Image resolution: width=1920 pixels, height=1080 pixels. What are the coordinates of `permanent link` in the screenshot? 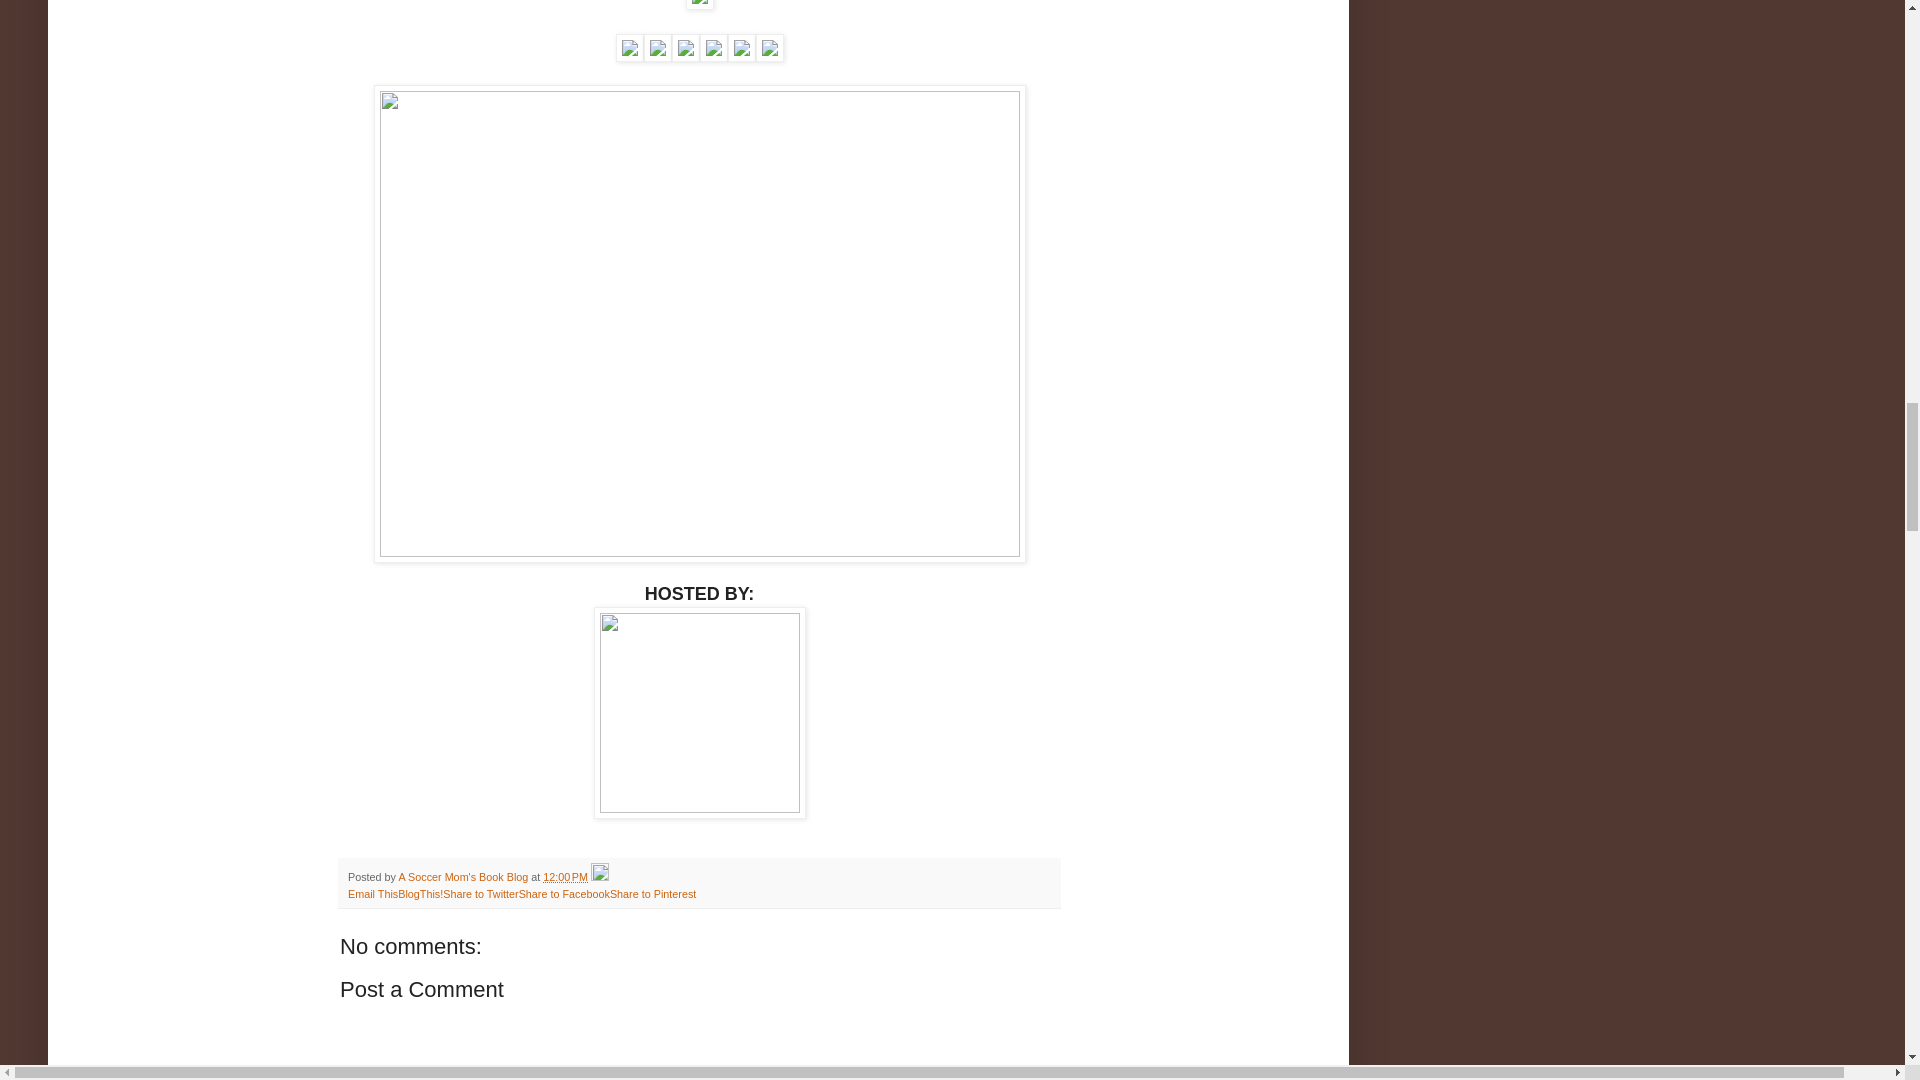 It's located at (565, 876).